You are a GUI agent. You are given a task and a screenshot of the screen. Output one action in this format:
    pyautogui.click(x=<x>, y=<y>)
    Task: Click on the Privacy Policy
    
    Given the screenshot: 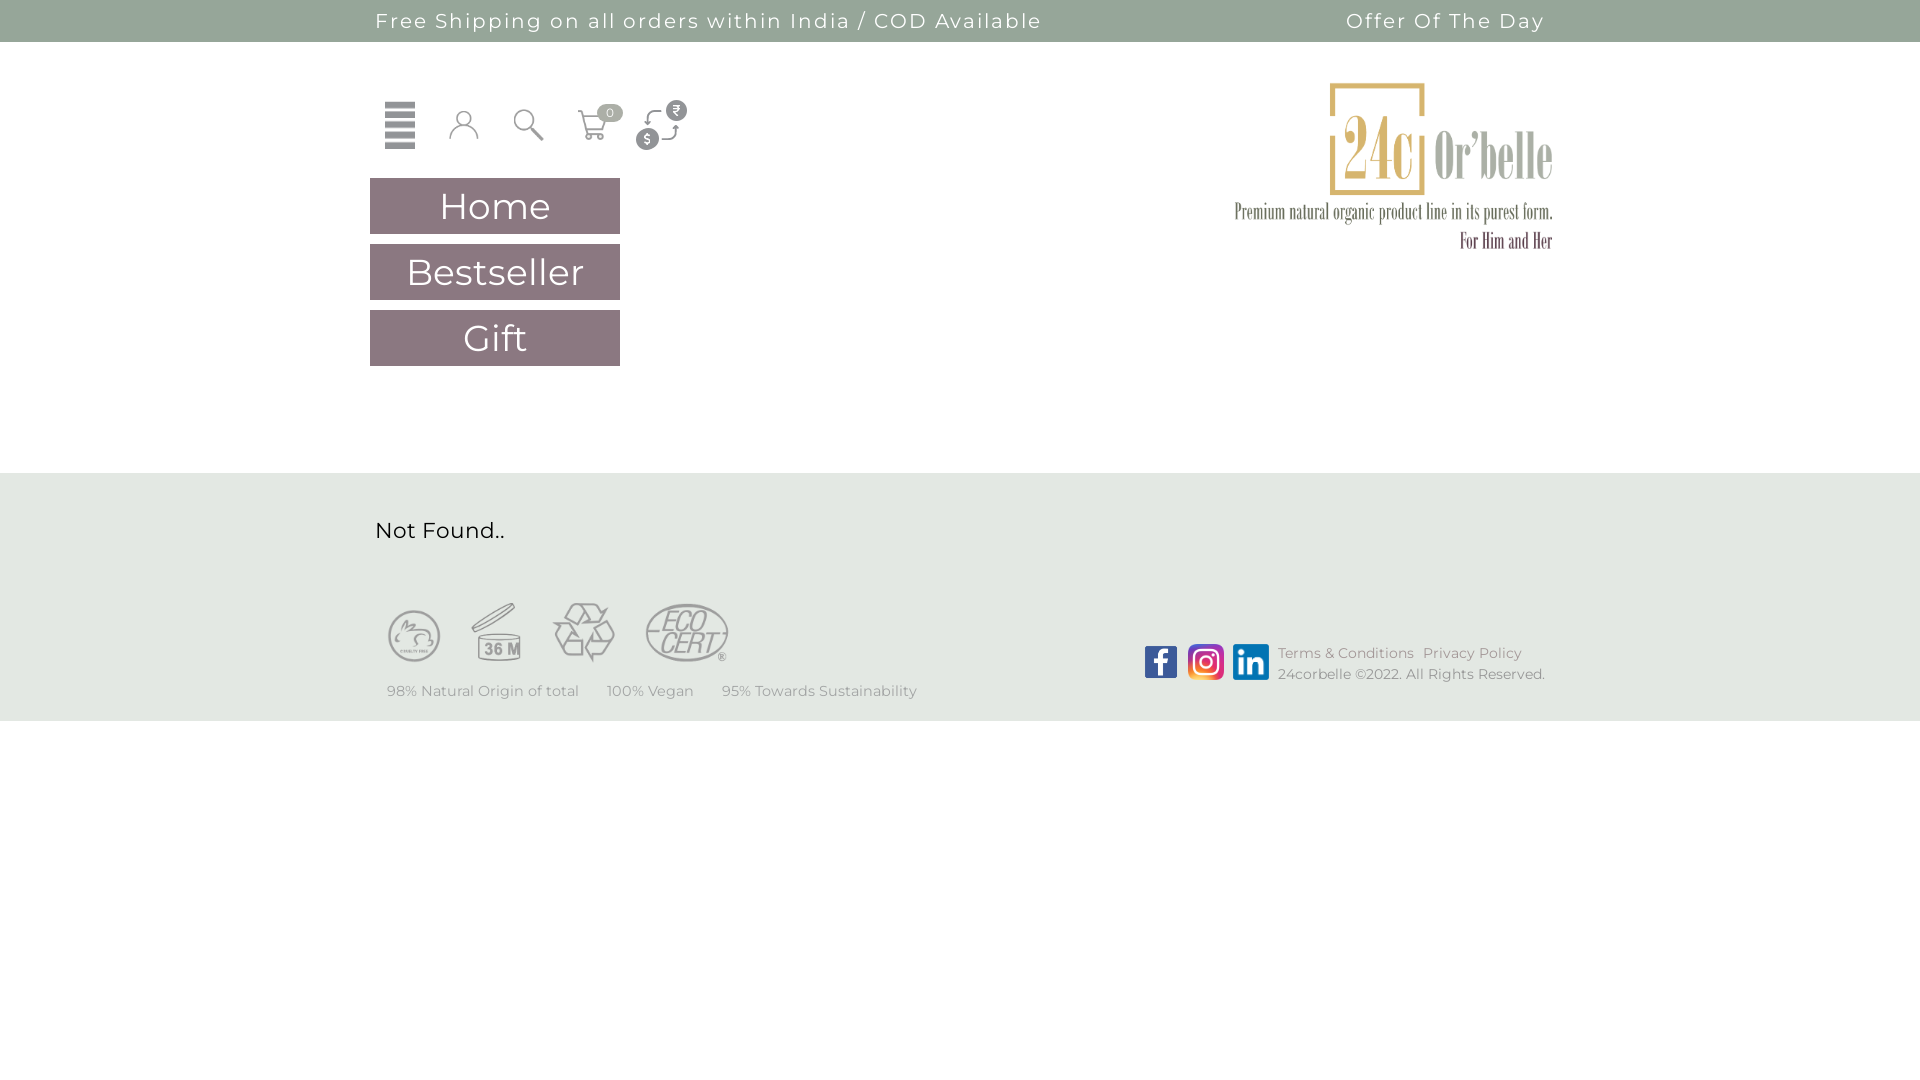 What is the action you would take?
    pyautogui.click(x=1472, y=653)
    